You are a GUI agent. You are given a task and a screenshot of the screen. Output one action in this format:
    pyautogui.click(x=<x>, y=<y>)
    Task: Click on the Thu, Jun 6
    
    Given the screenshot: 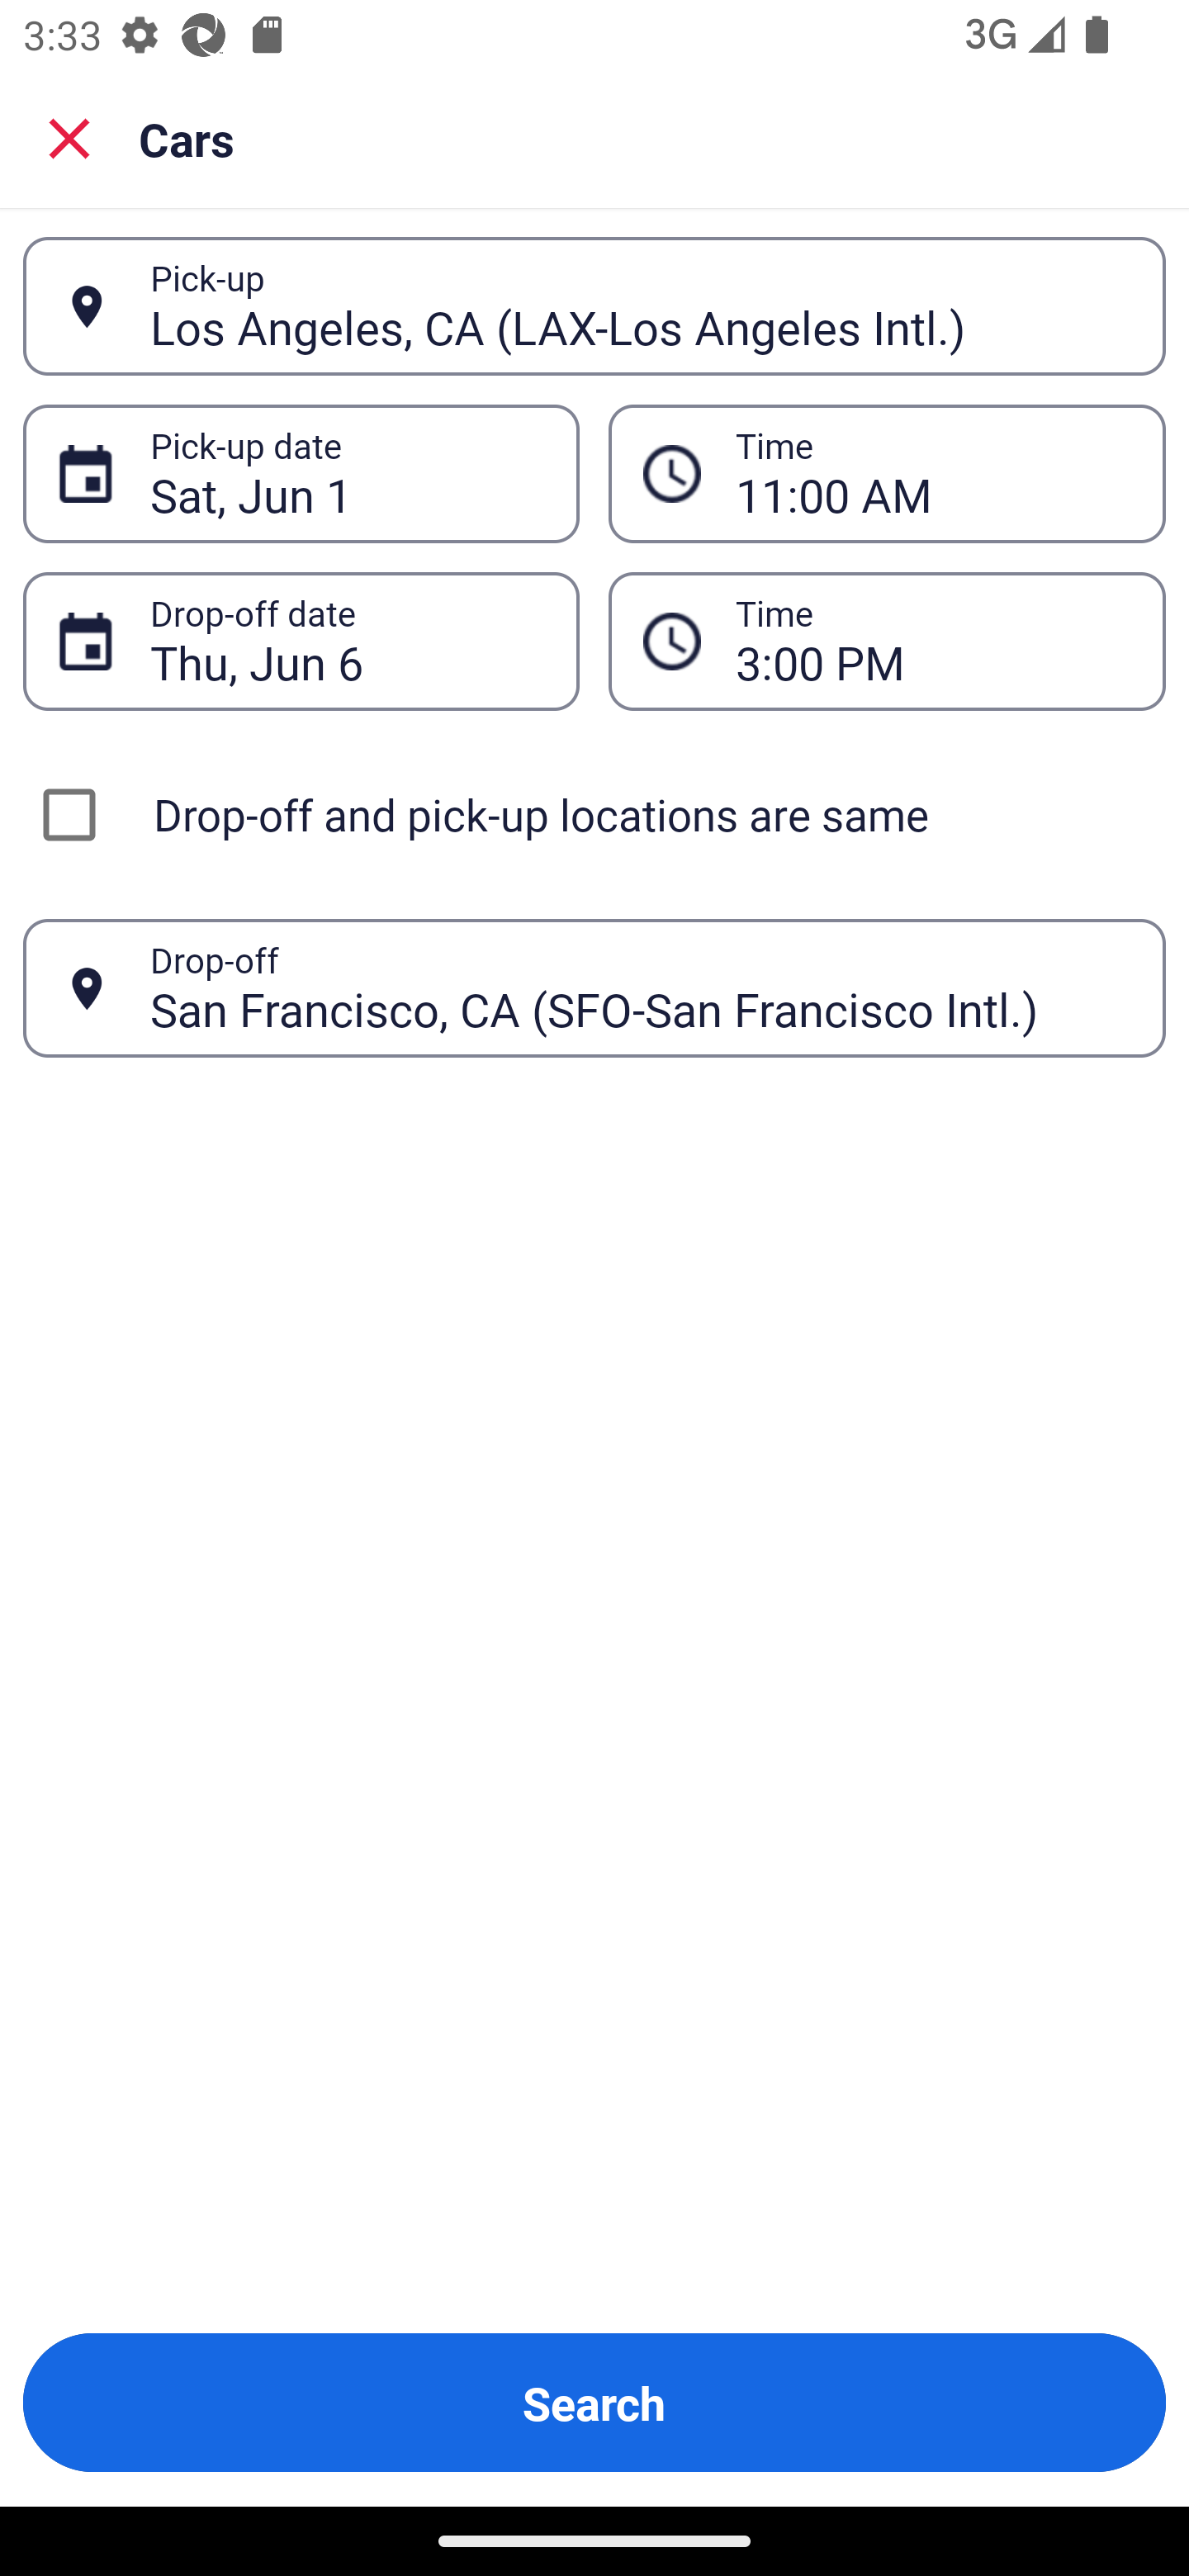 What is the action you would take?
    pyautogui.click(x=347, y=641)
    